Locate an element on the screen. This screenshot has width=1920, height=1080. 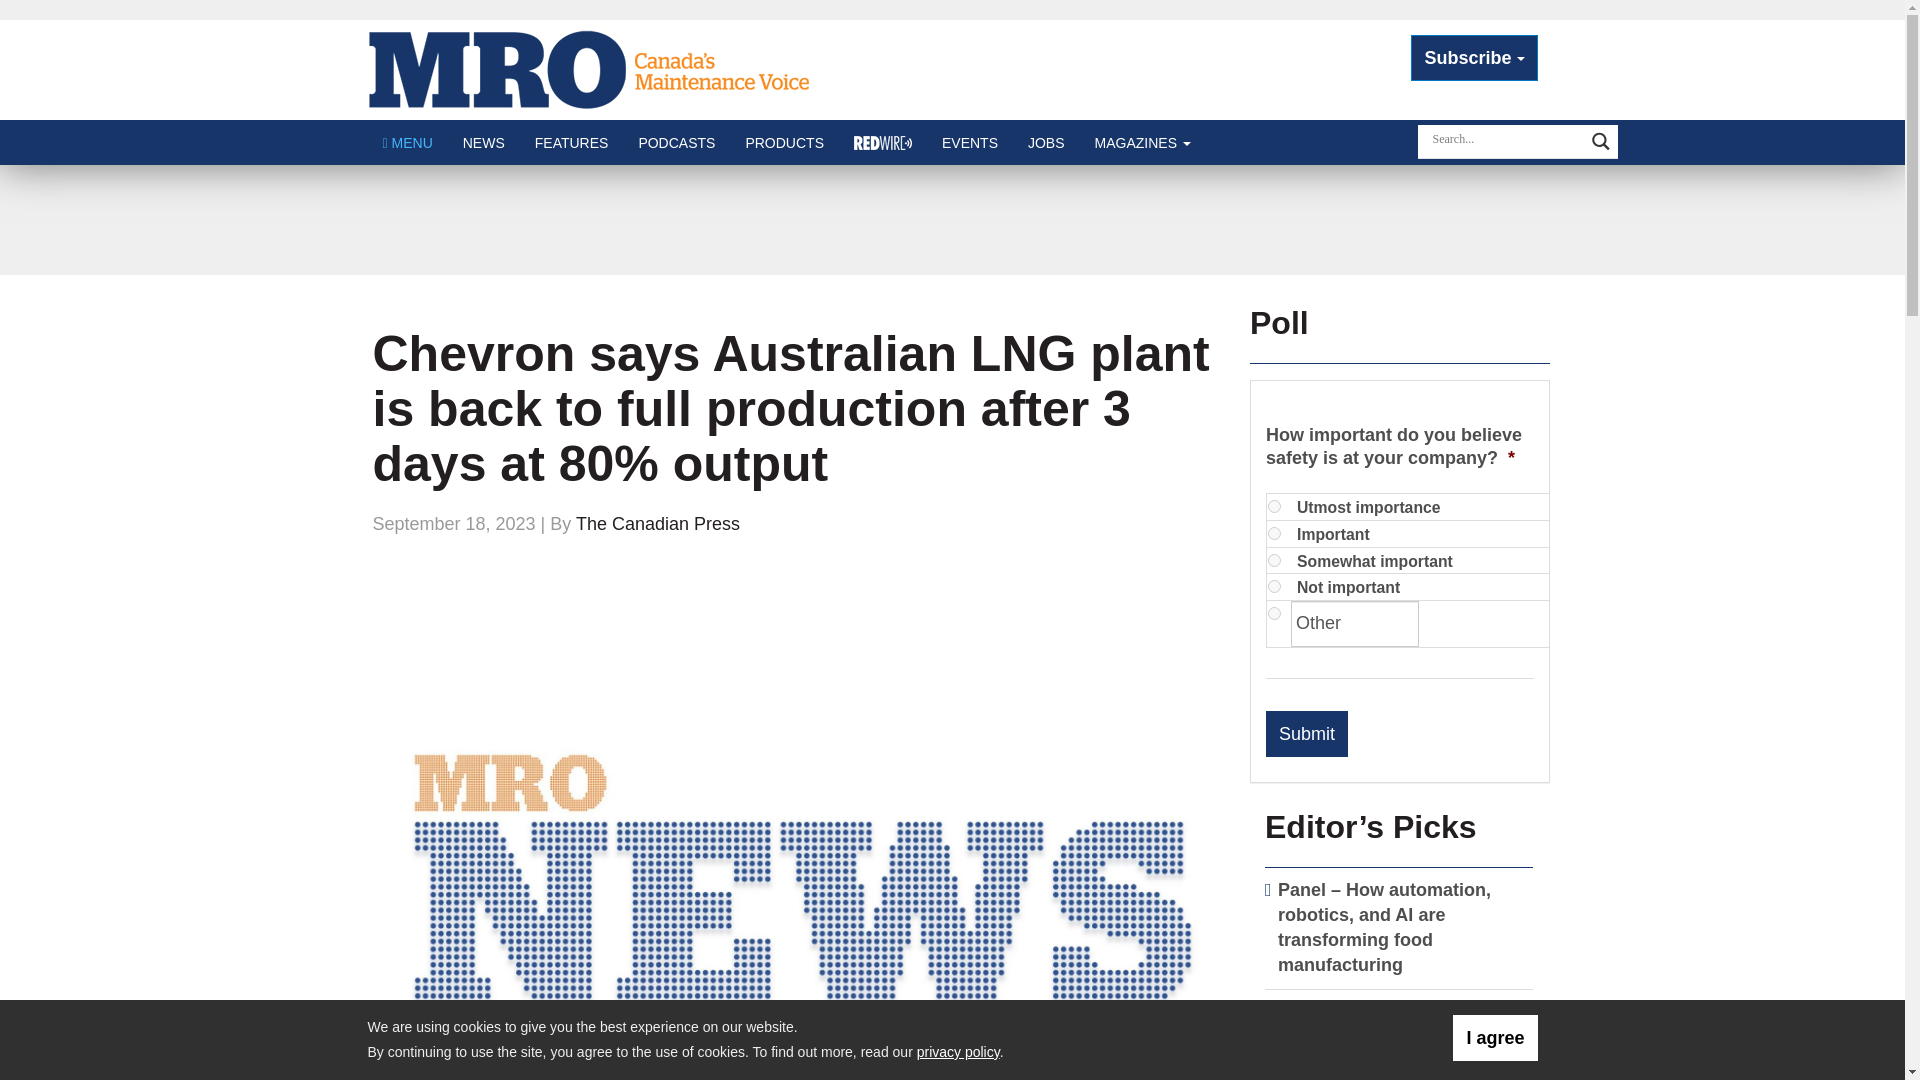
Click to show site navigation is located at coordinates (408, 142).